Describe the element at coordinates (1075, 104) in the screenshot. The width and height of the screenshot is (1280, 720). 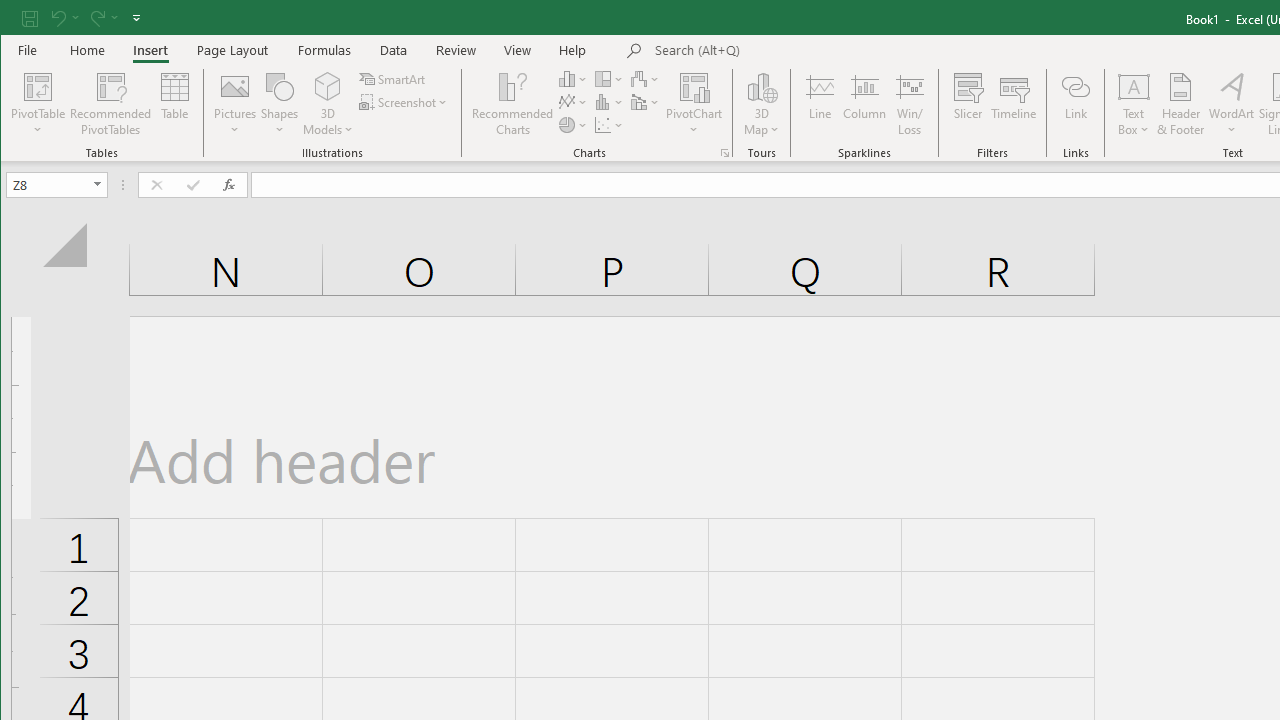
I see `Link` at that location.